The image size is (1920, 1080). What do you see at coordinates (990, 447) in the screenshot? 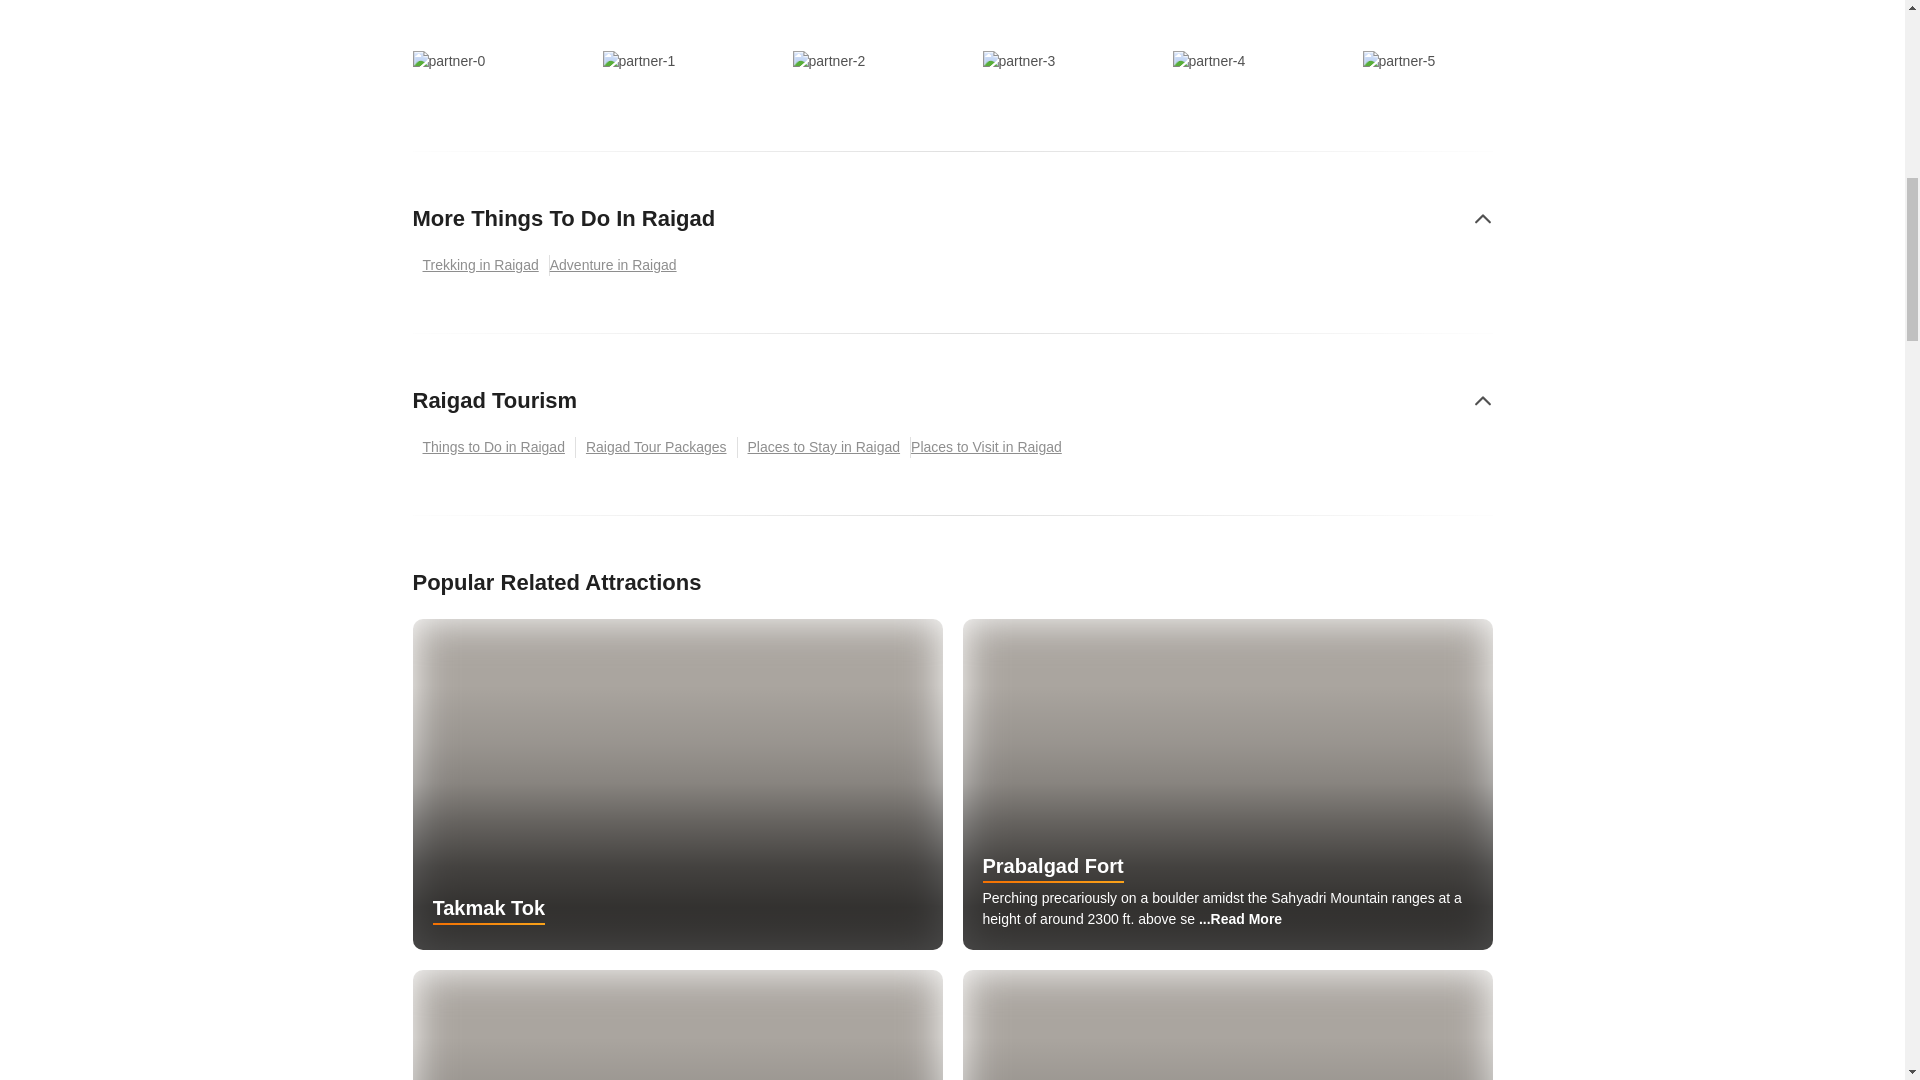
I see `Places to Visit in Raigad` at bounding box center [990, 447].